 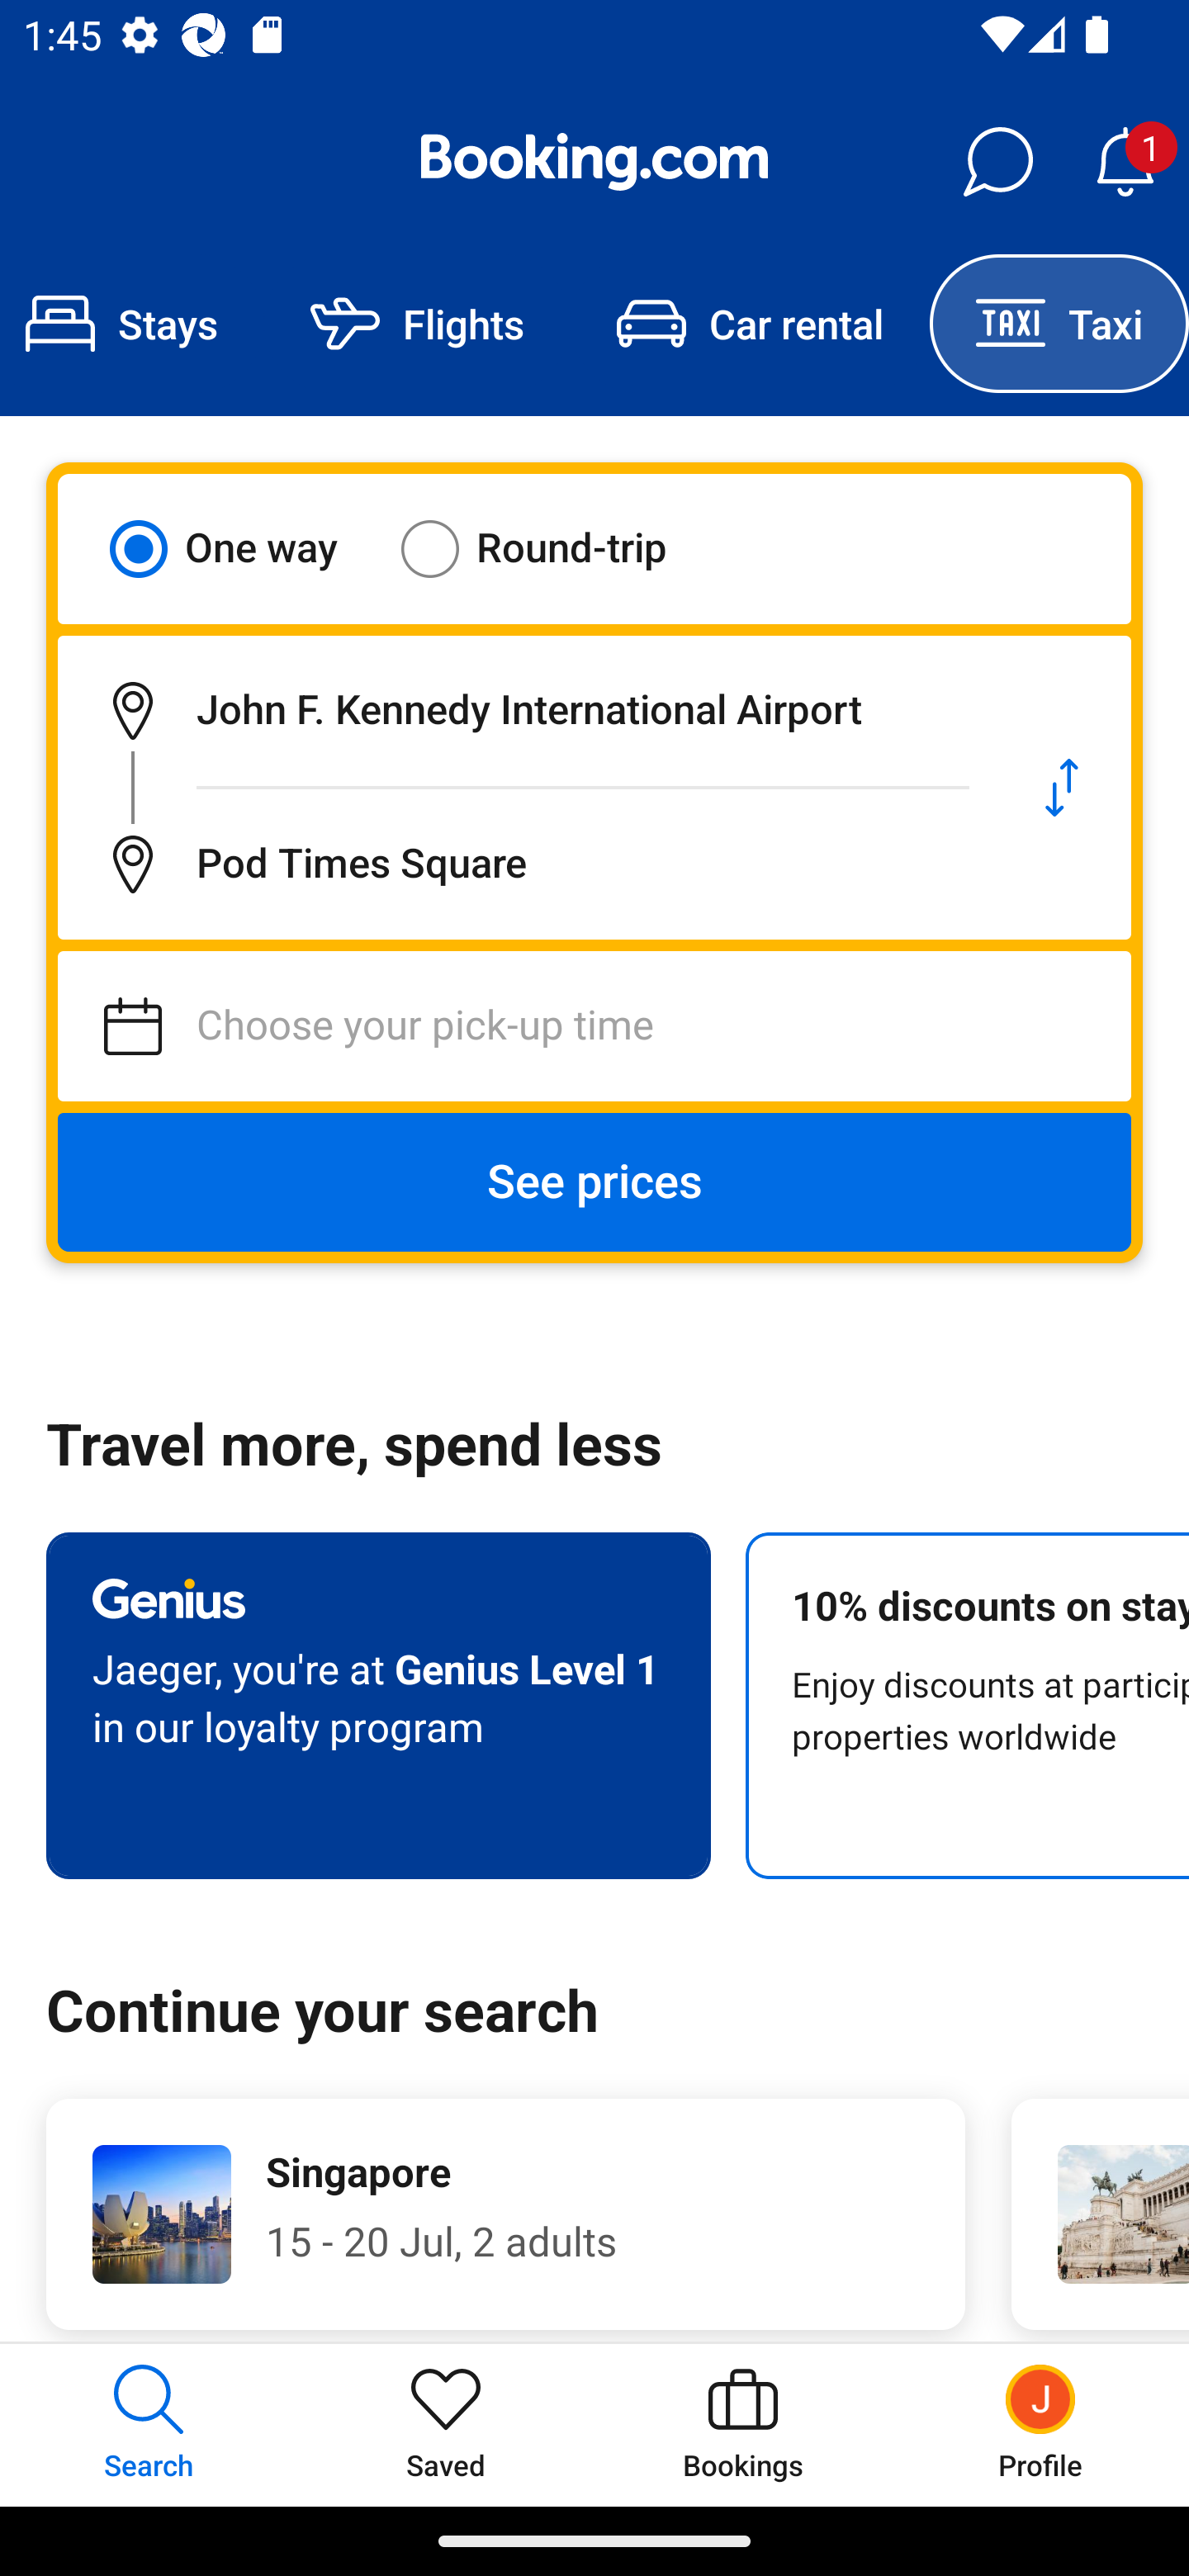 What do you see at coordinates (743, 2424) in the screenshot?
I see `Bookings` at bounding box center [743, 2424].